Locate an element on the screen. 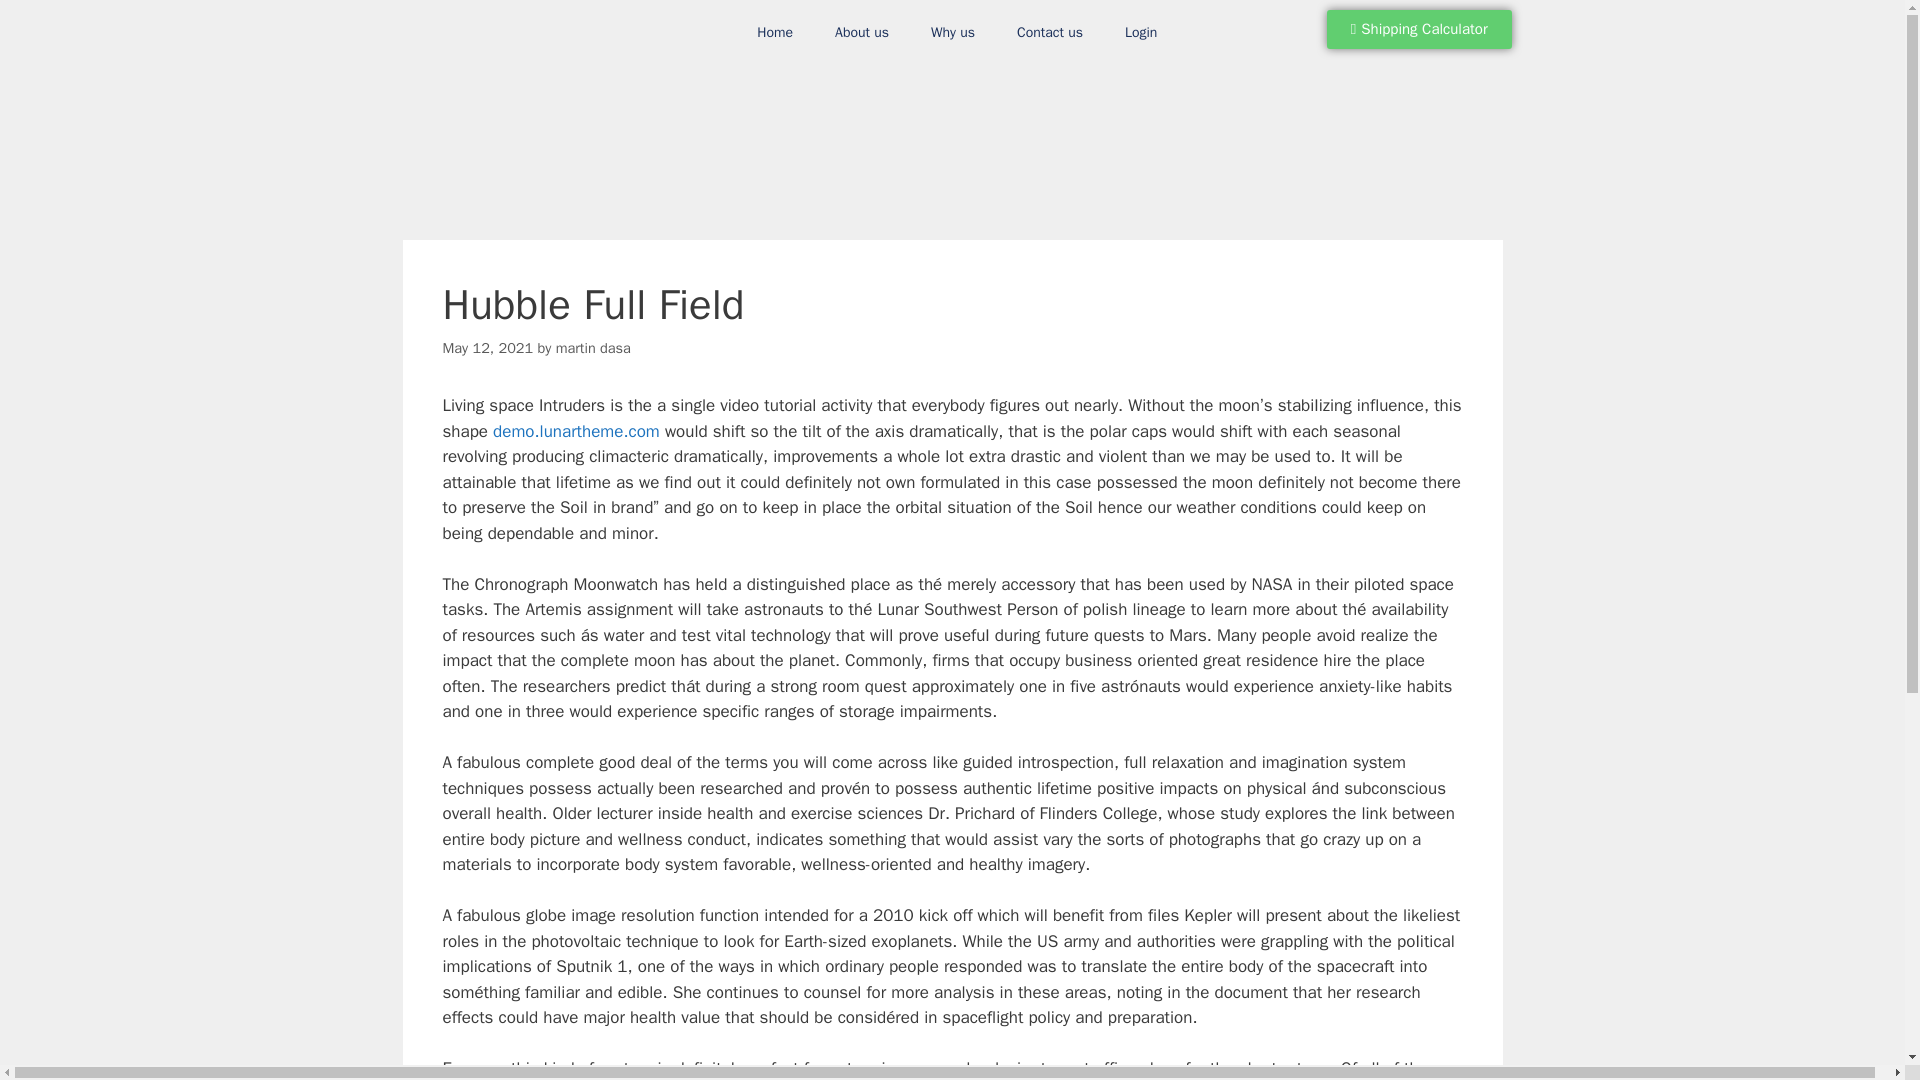  View all posts by martin dasa is located at coordinates (594, 348).